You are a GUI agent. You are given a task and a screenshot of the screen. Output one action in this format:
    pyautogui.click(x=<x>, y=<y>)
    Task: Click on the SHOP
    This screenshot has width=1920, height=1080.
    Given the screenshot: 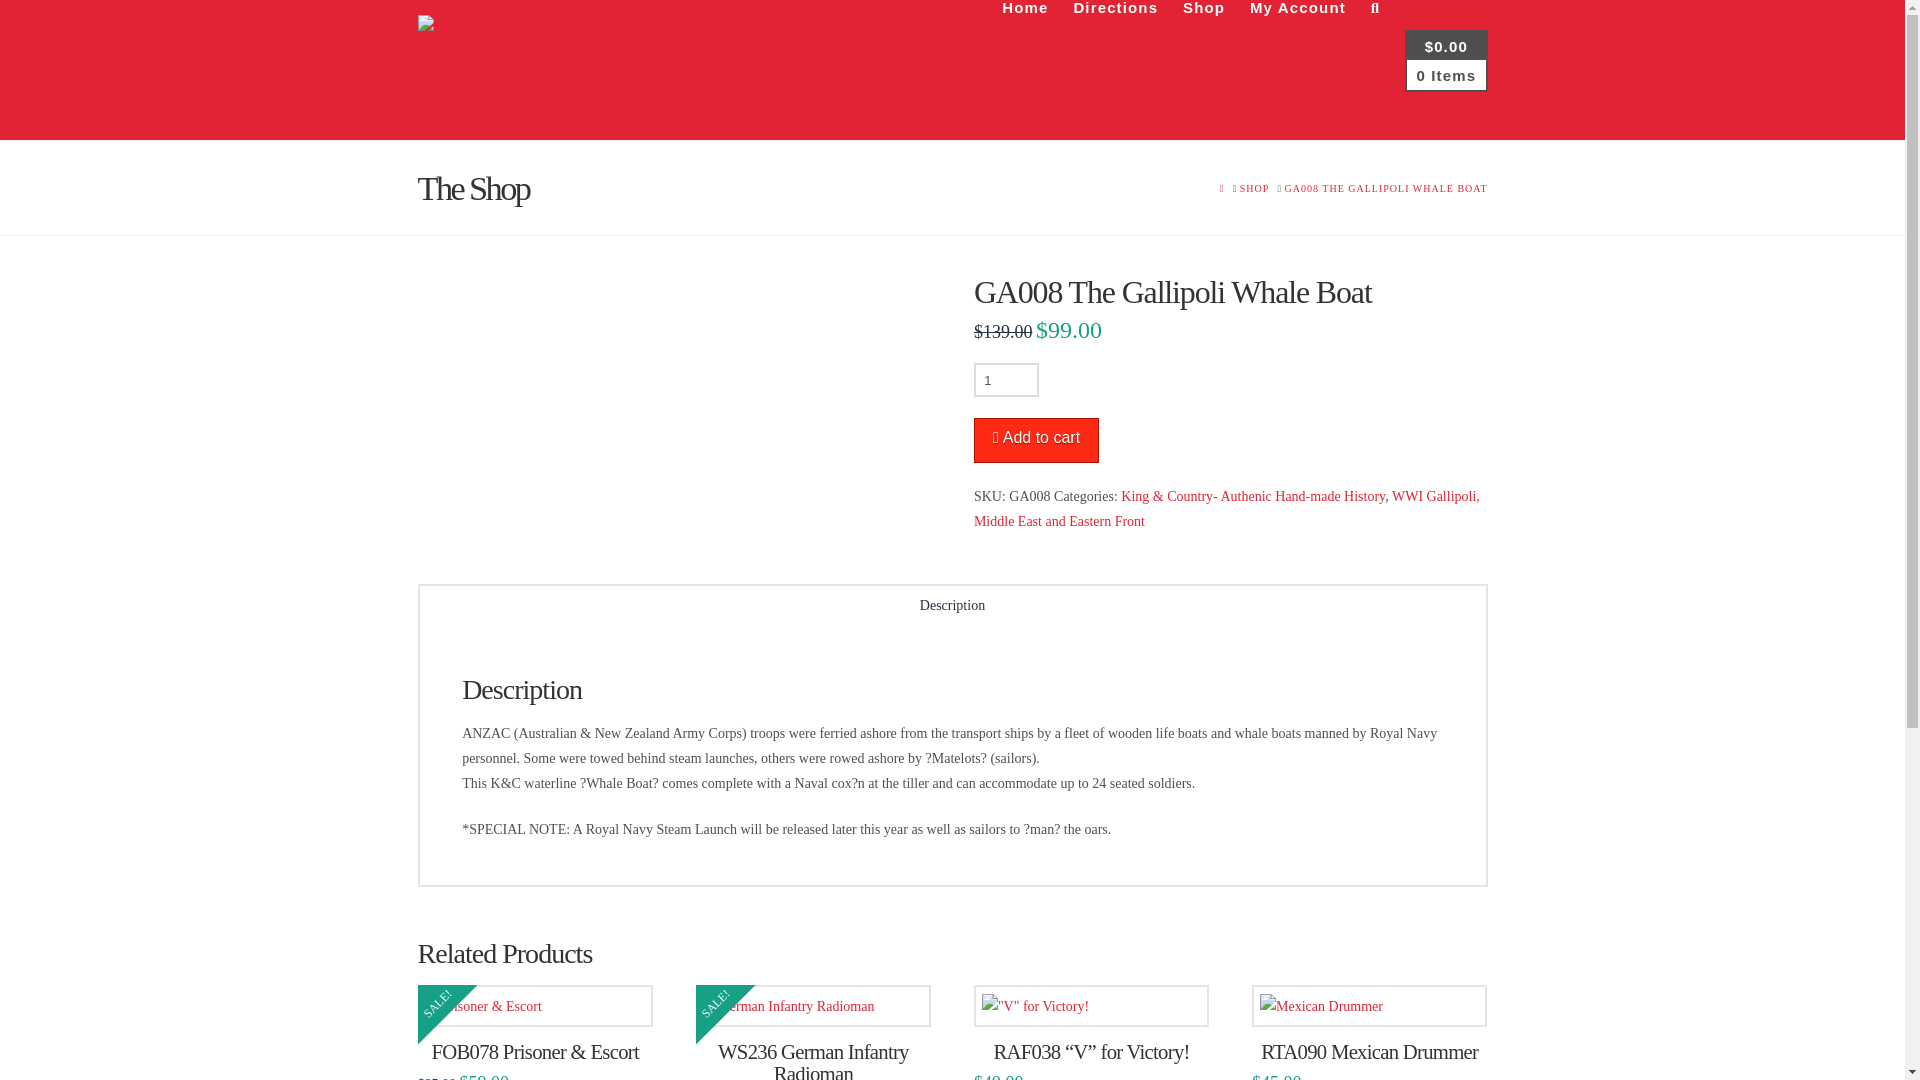 What is the action you would take?
    pyautogui.click(x=1254, y=188)
    